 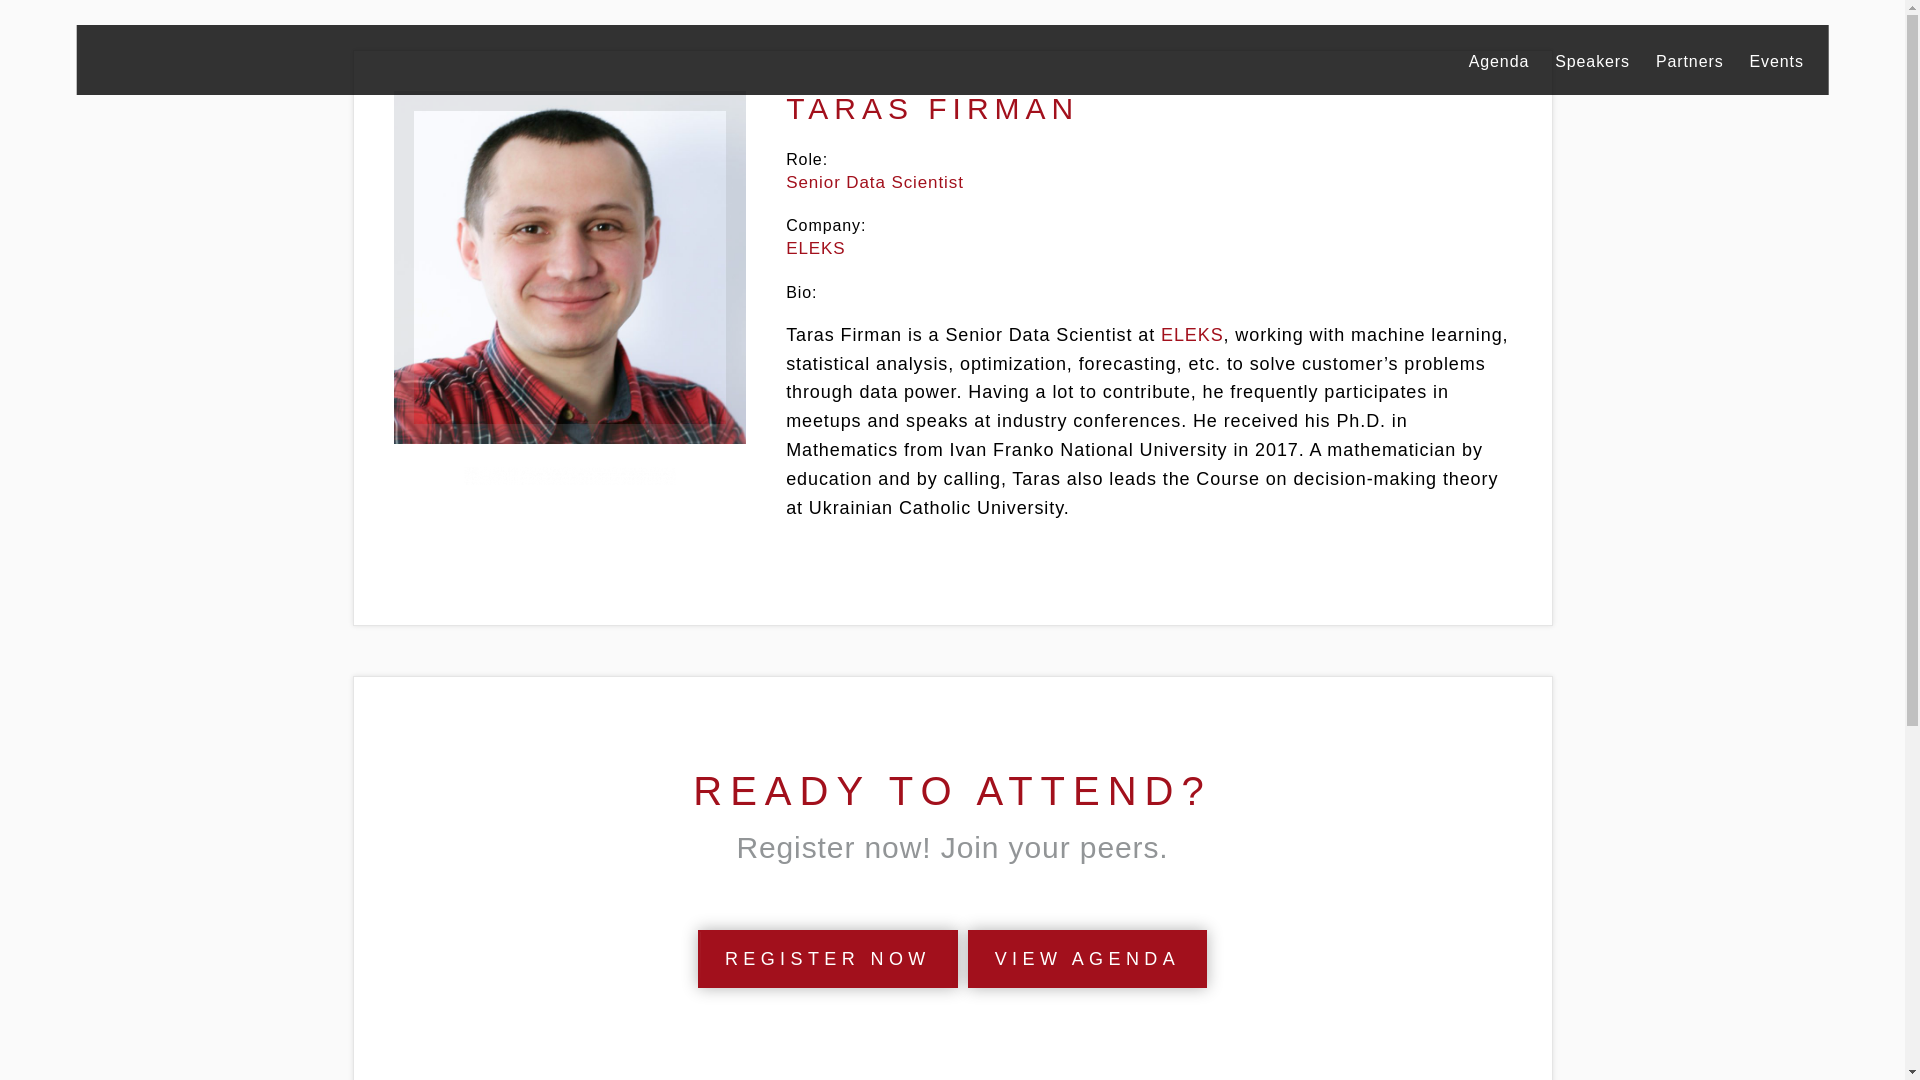 I want to click on Events, so click(x=1776, y=60).